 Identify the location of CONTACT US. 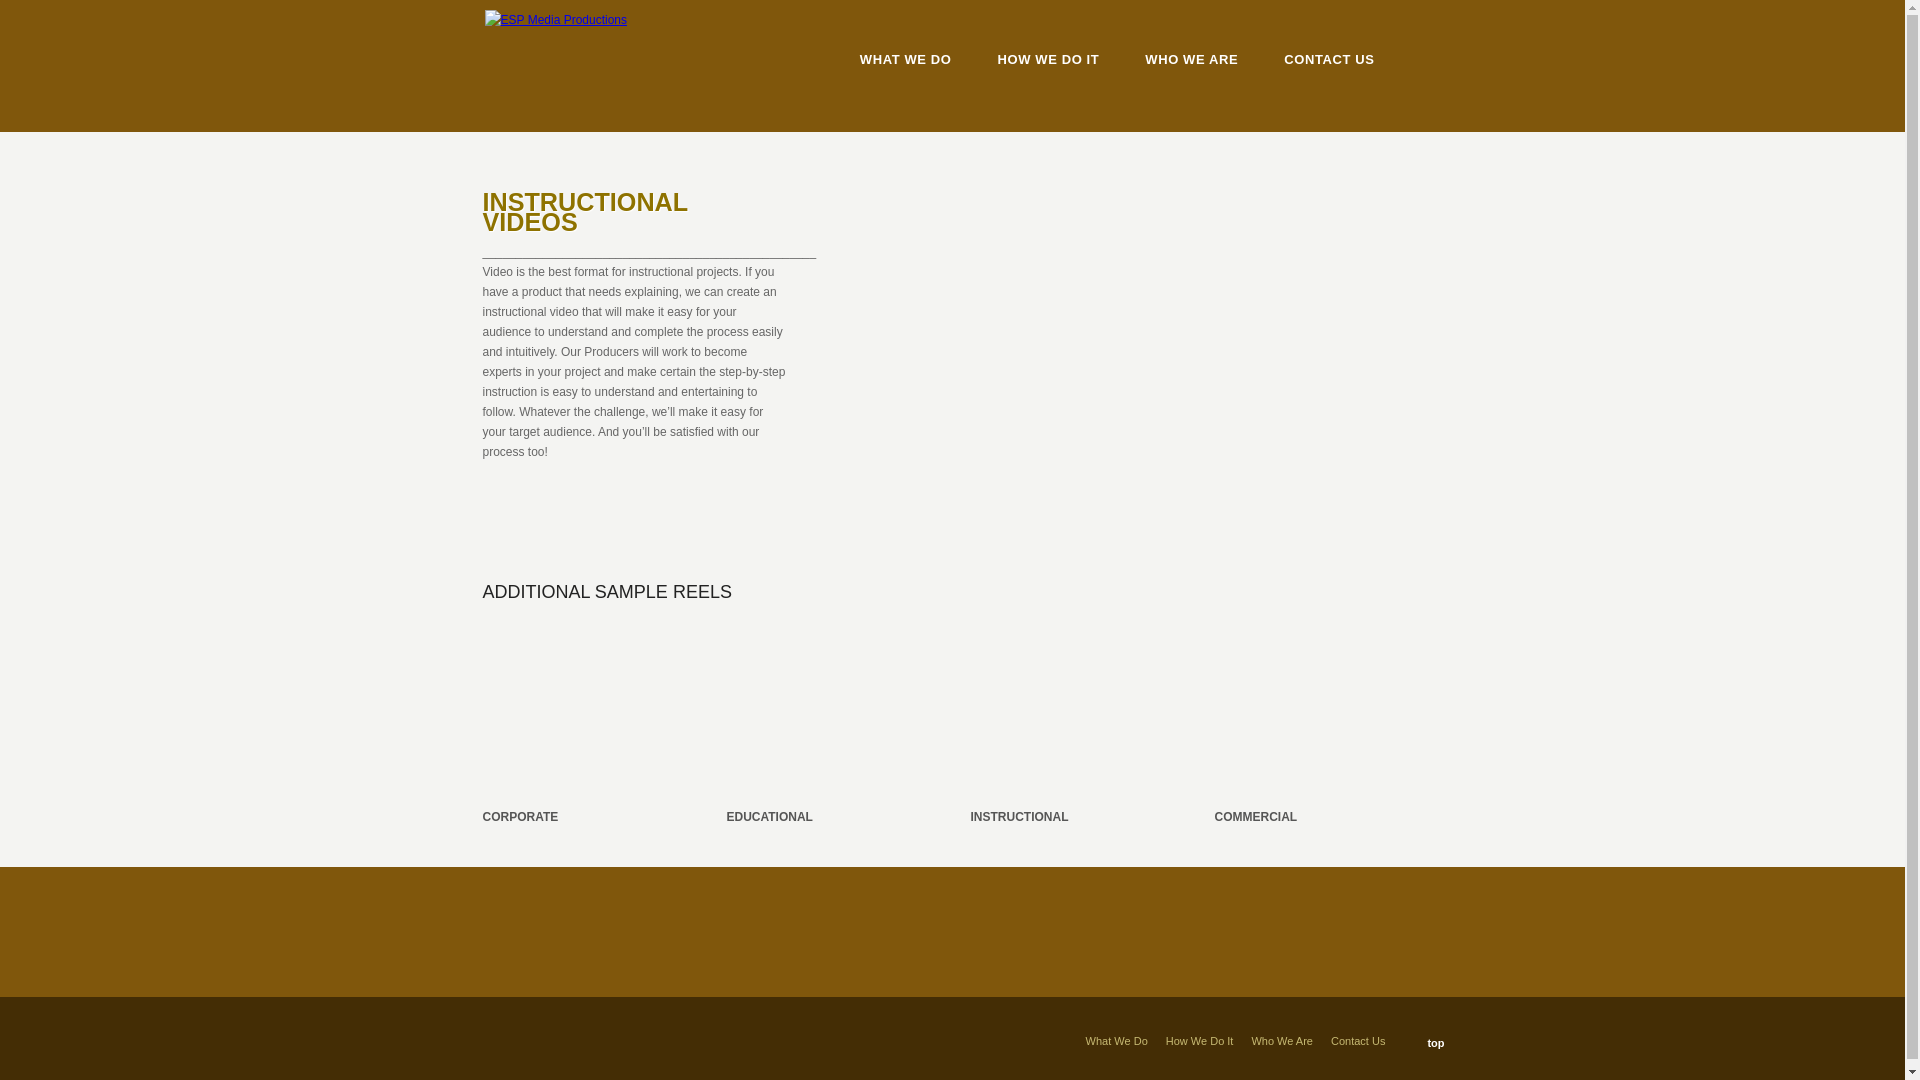
(1329, 60).